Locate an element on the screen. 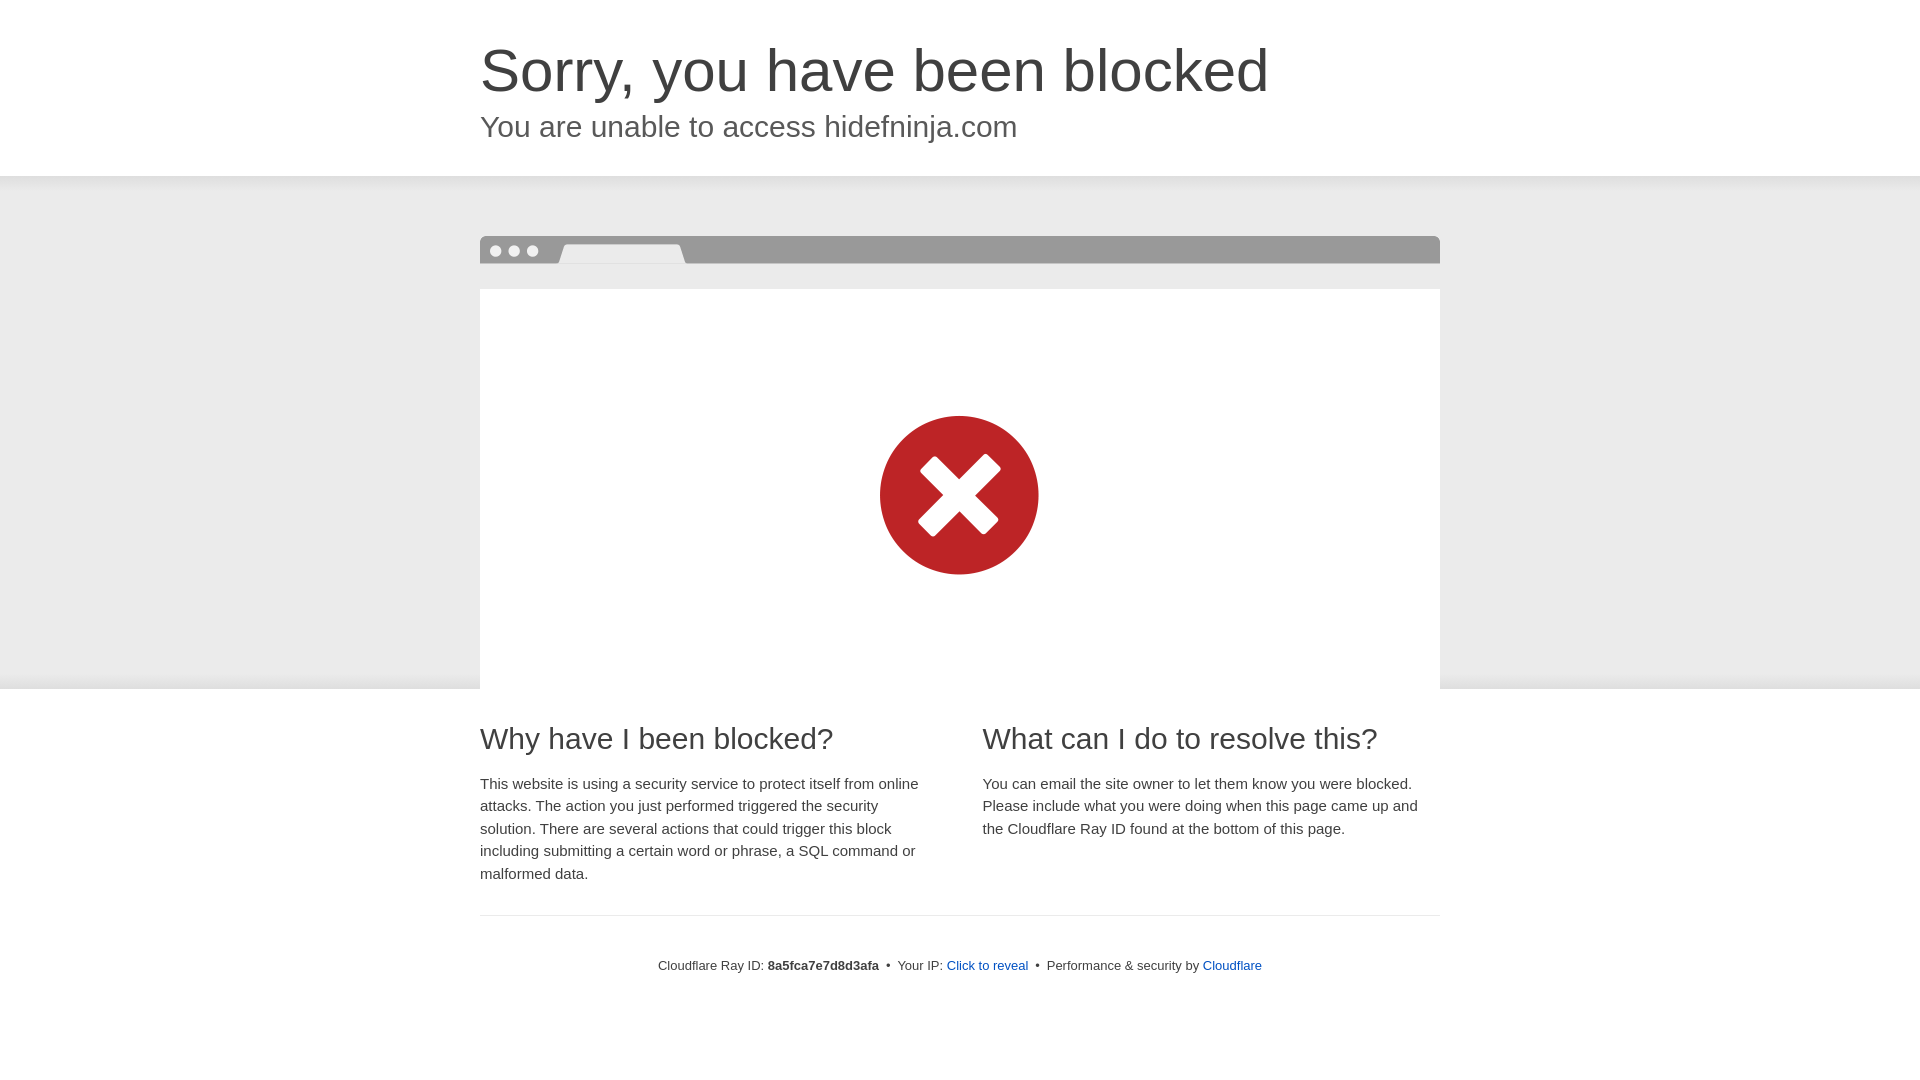  Cloudflare is located at coordinates (1232, 965).